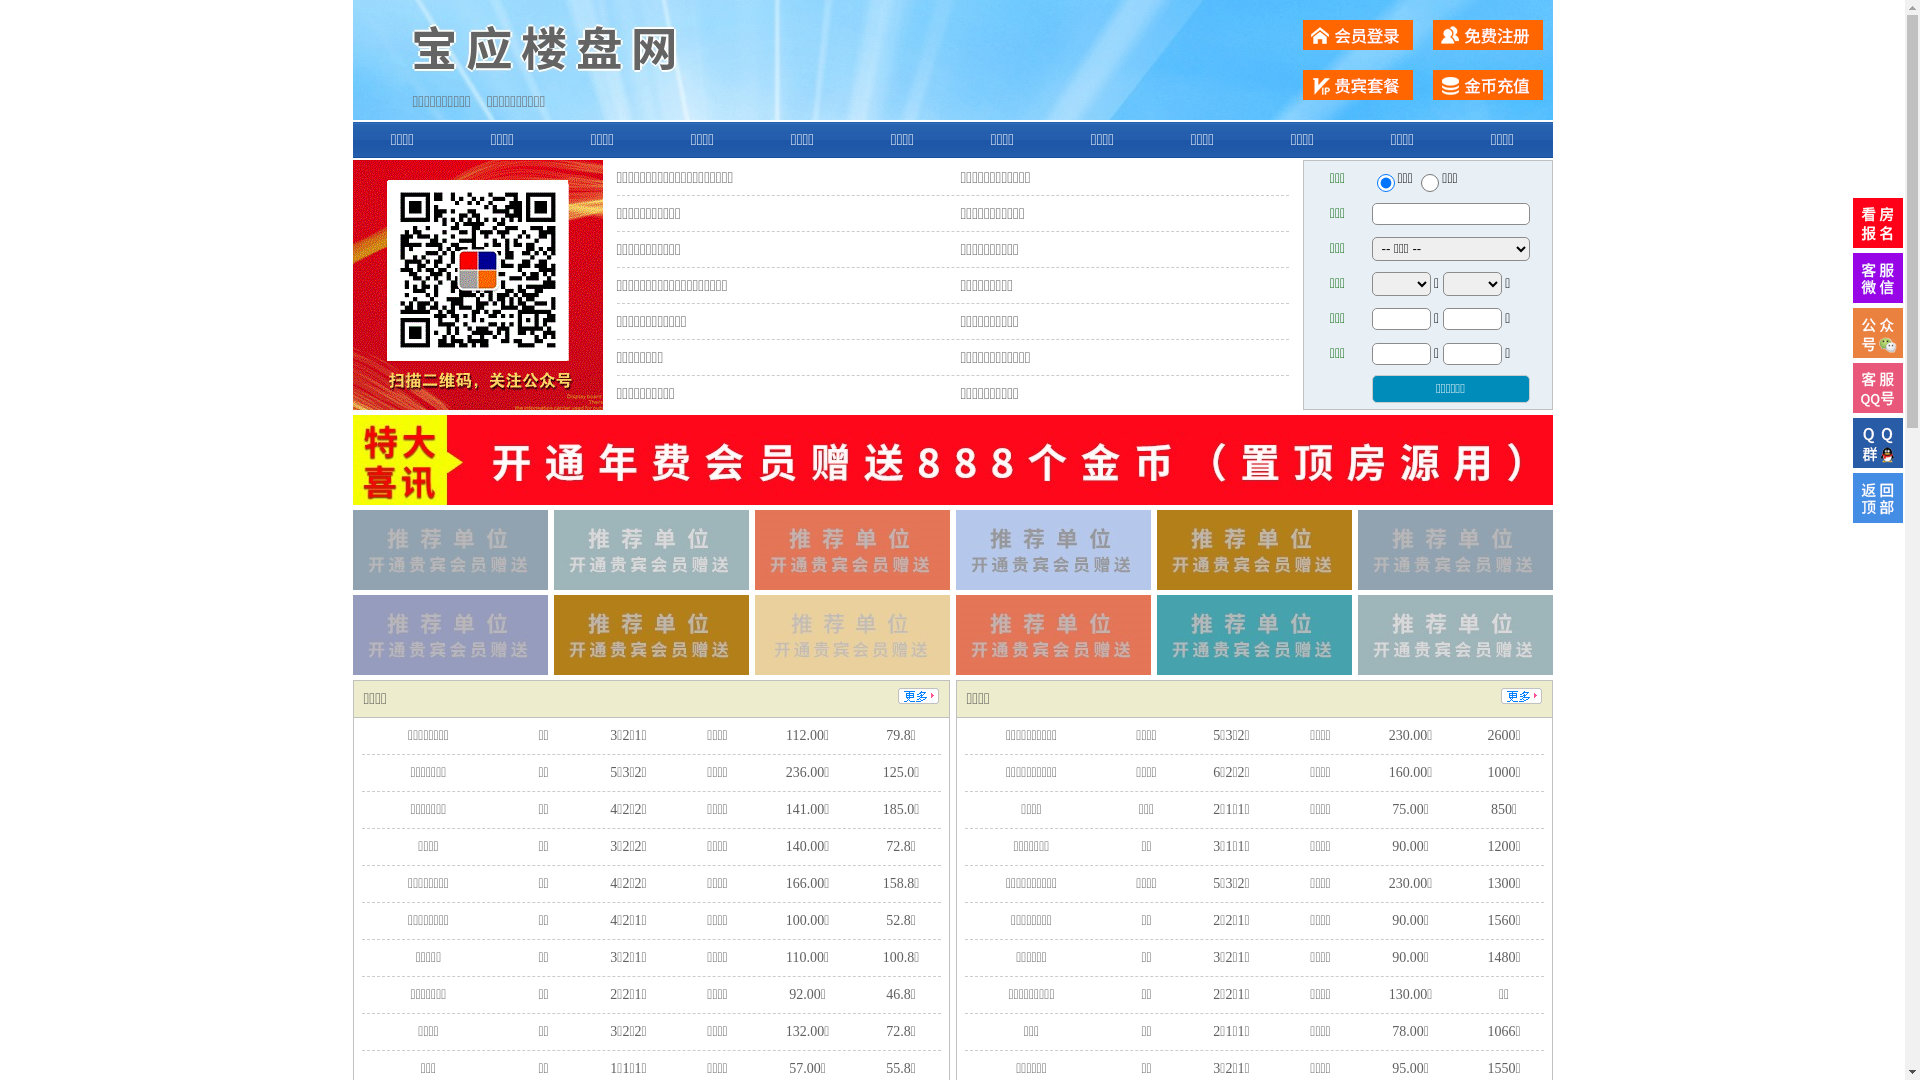 This screenshot has height=1080, width=1920. Describe the element at coordinates (1385, 183) in the screenshot. I see `ershou` at that location.